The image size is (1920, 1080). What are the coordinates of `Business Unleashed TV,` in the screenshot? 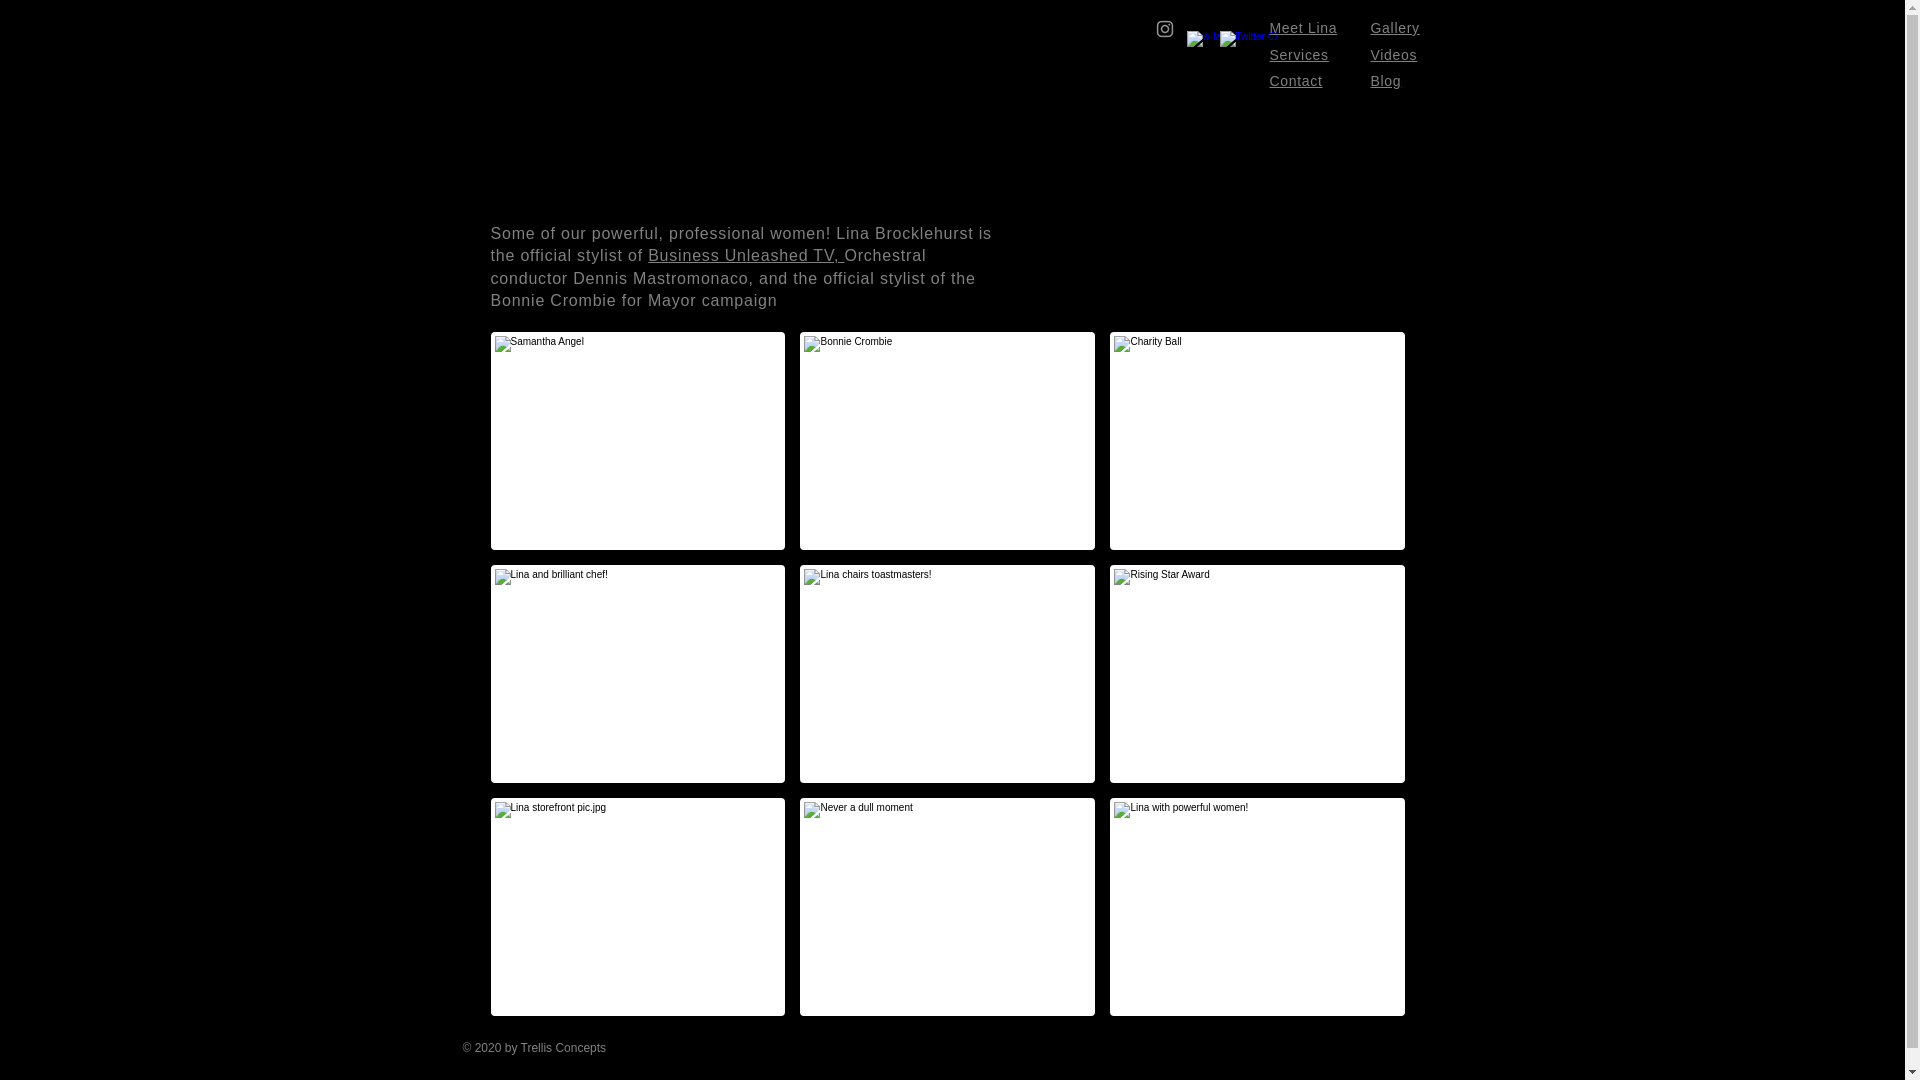 It's located at (746, 255).